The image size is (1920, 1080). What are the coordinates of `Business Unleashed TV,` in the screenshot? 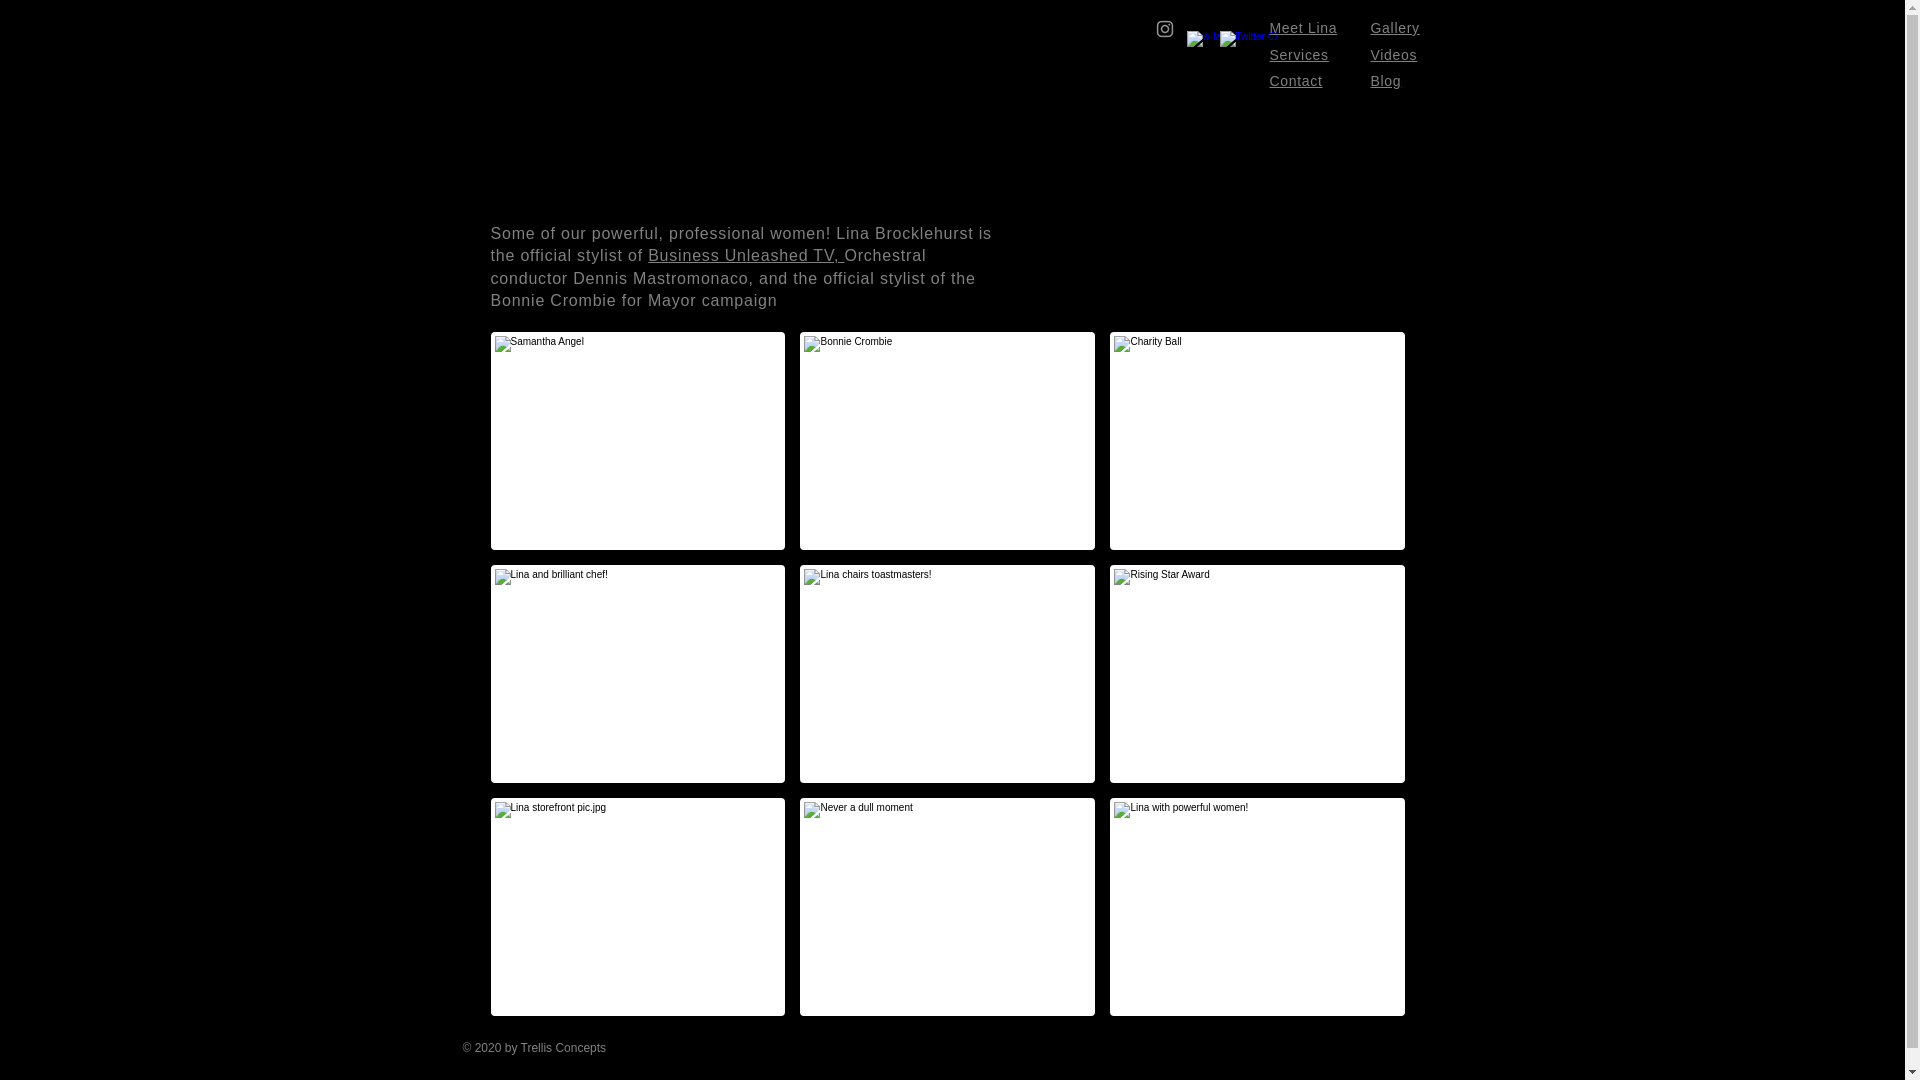 It's located at (746, 255).